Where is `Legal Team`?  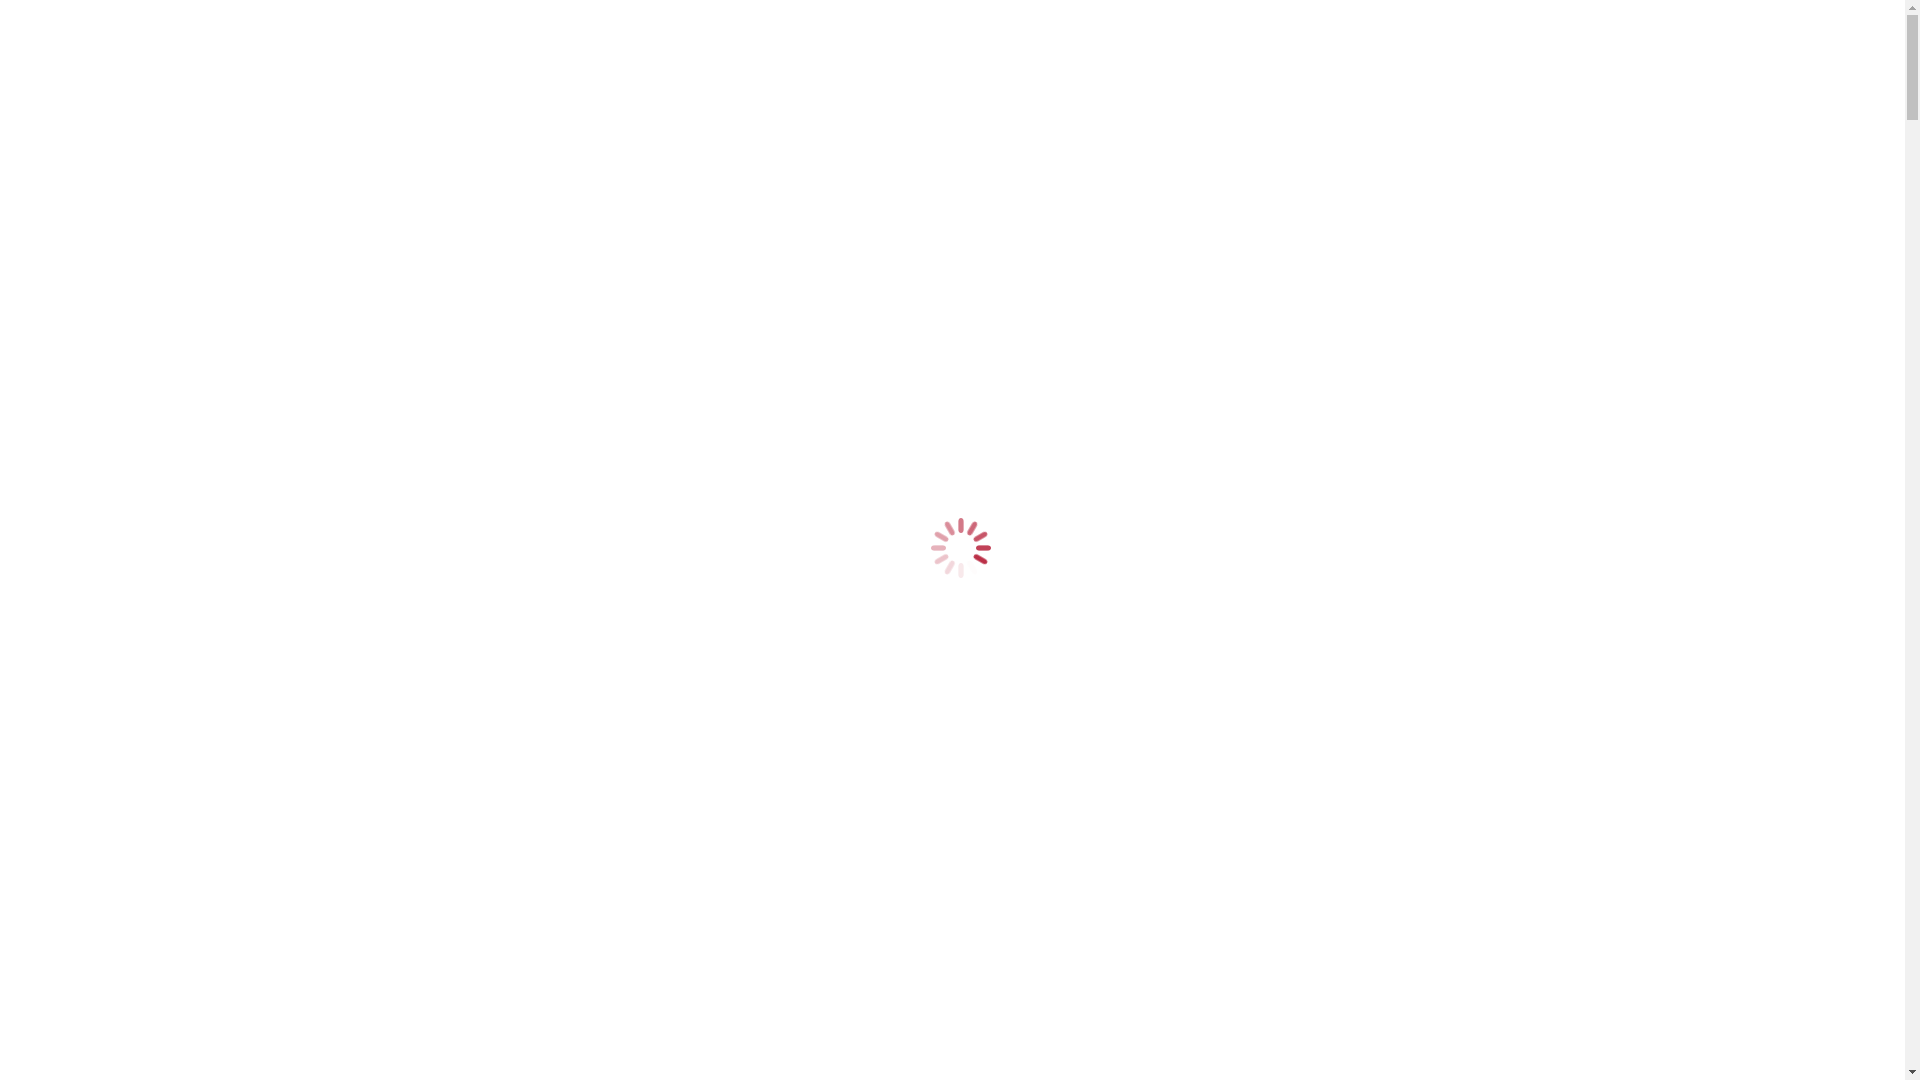
Legal Team is located at coordinates (126, 654).